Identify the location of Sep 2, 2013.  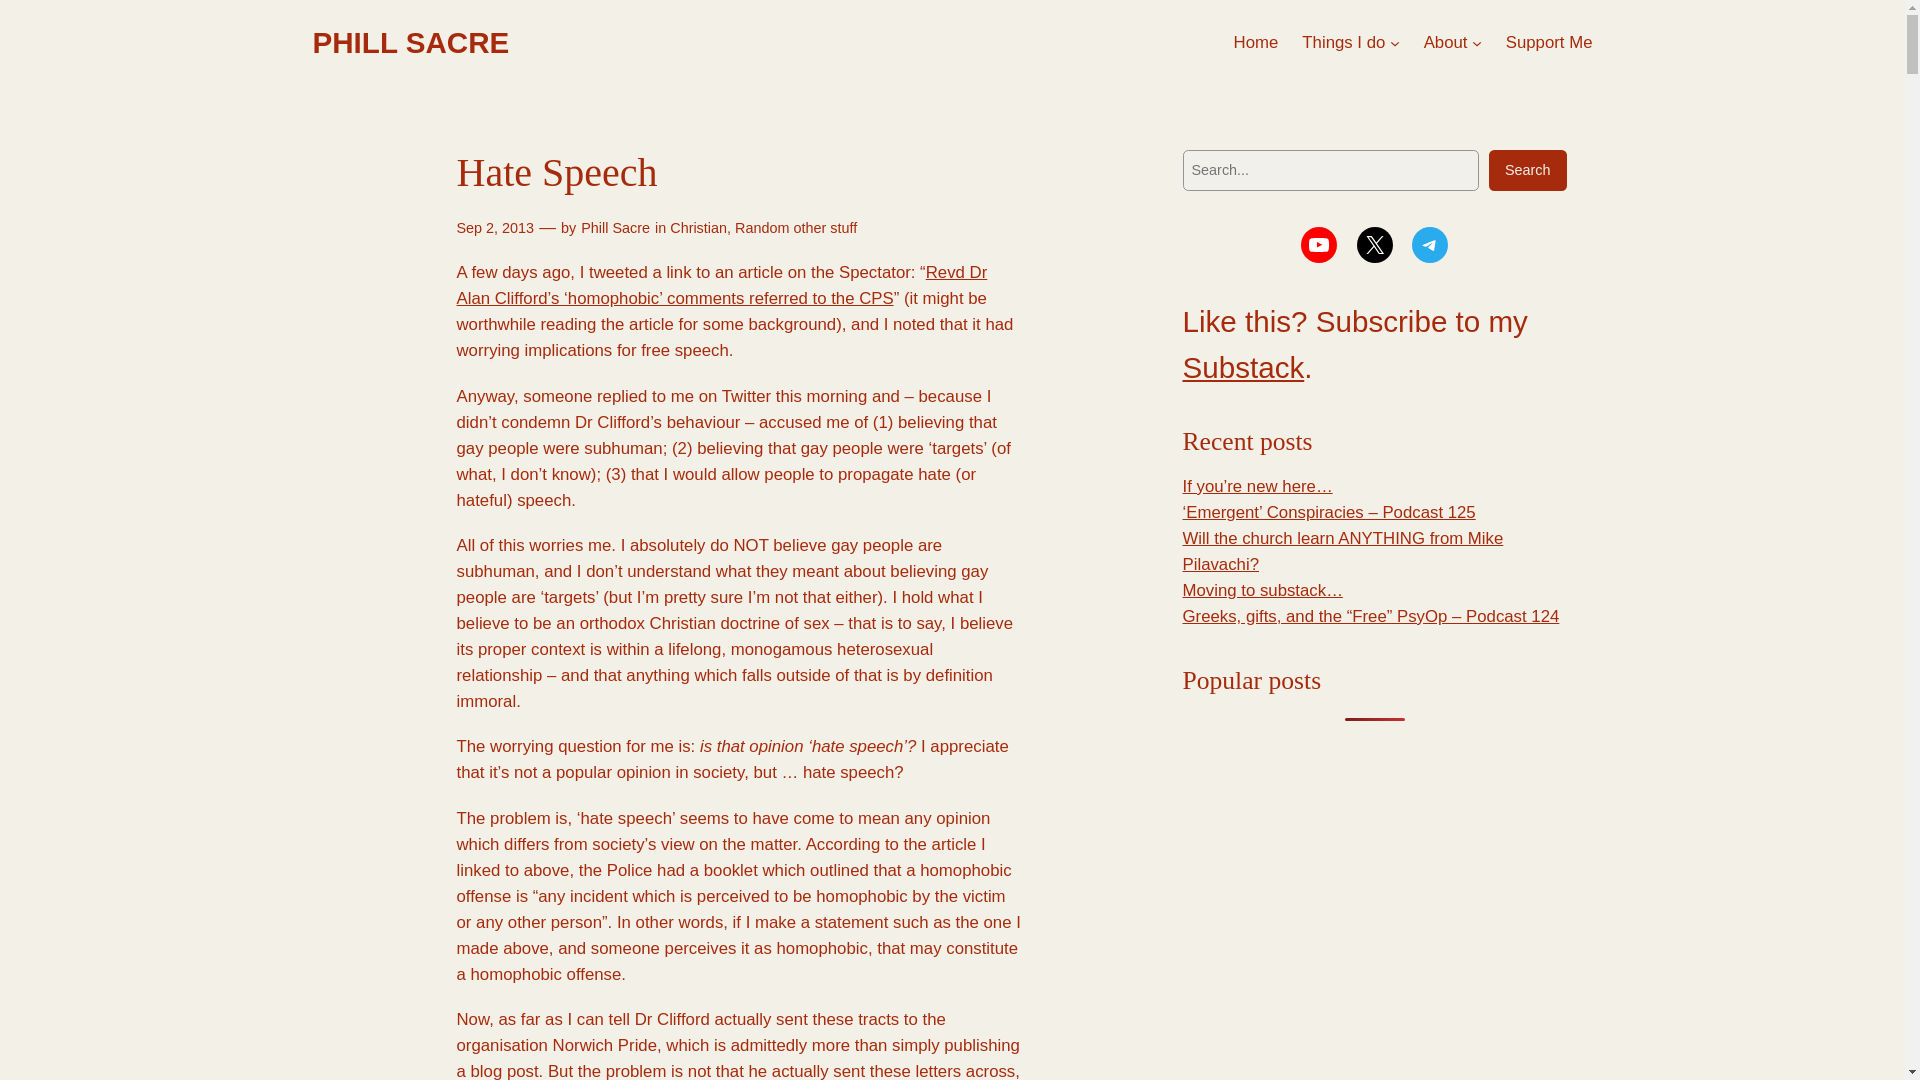
(494, 228).